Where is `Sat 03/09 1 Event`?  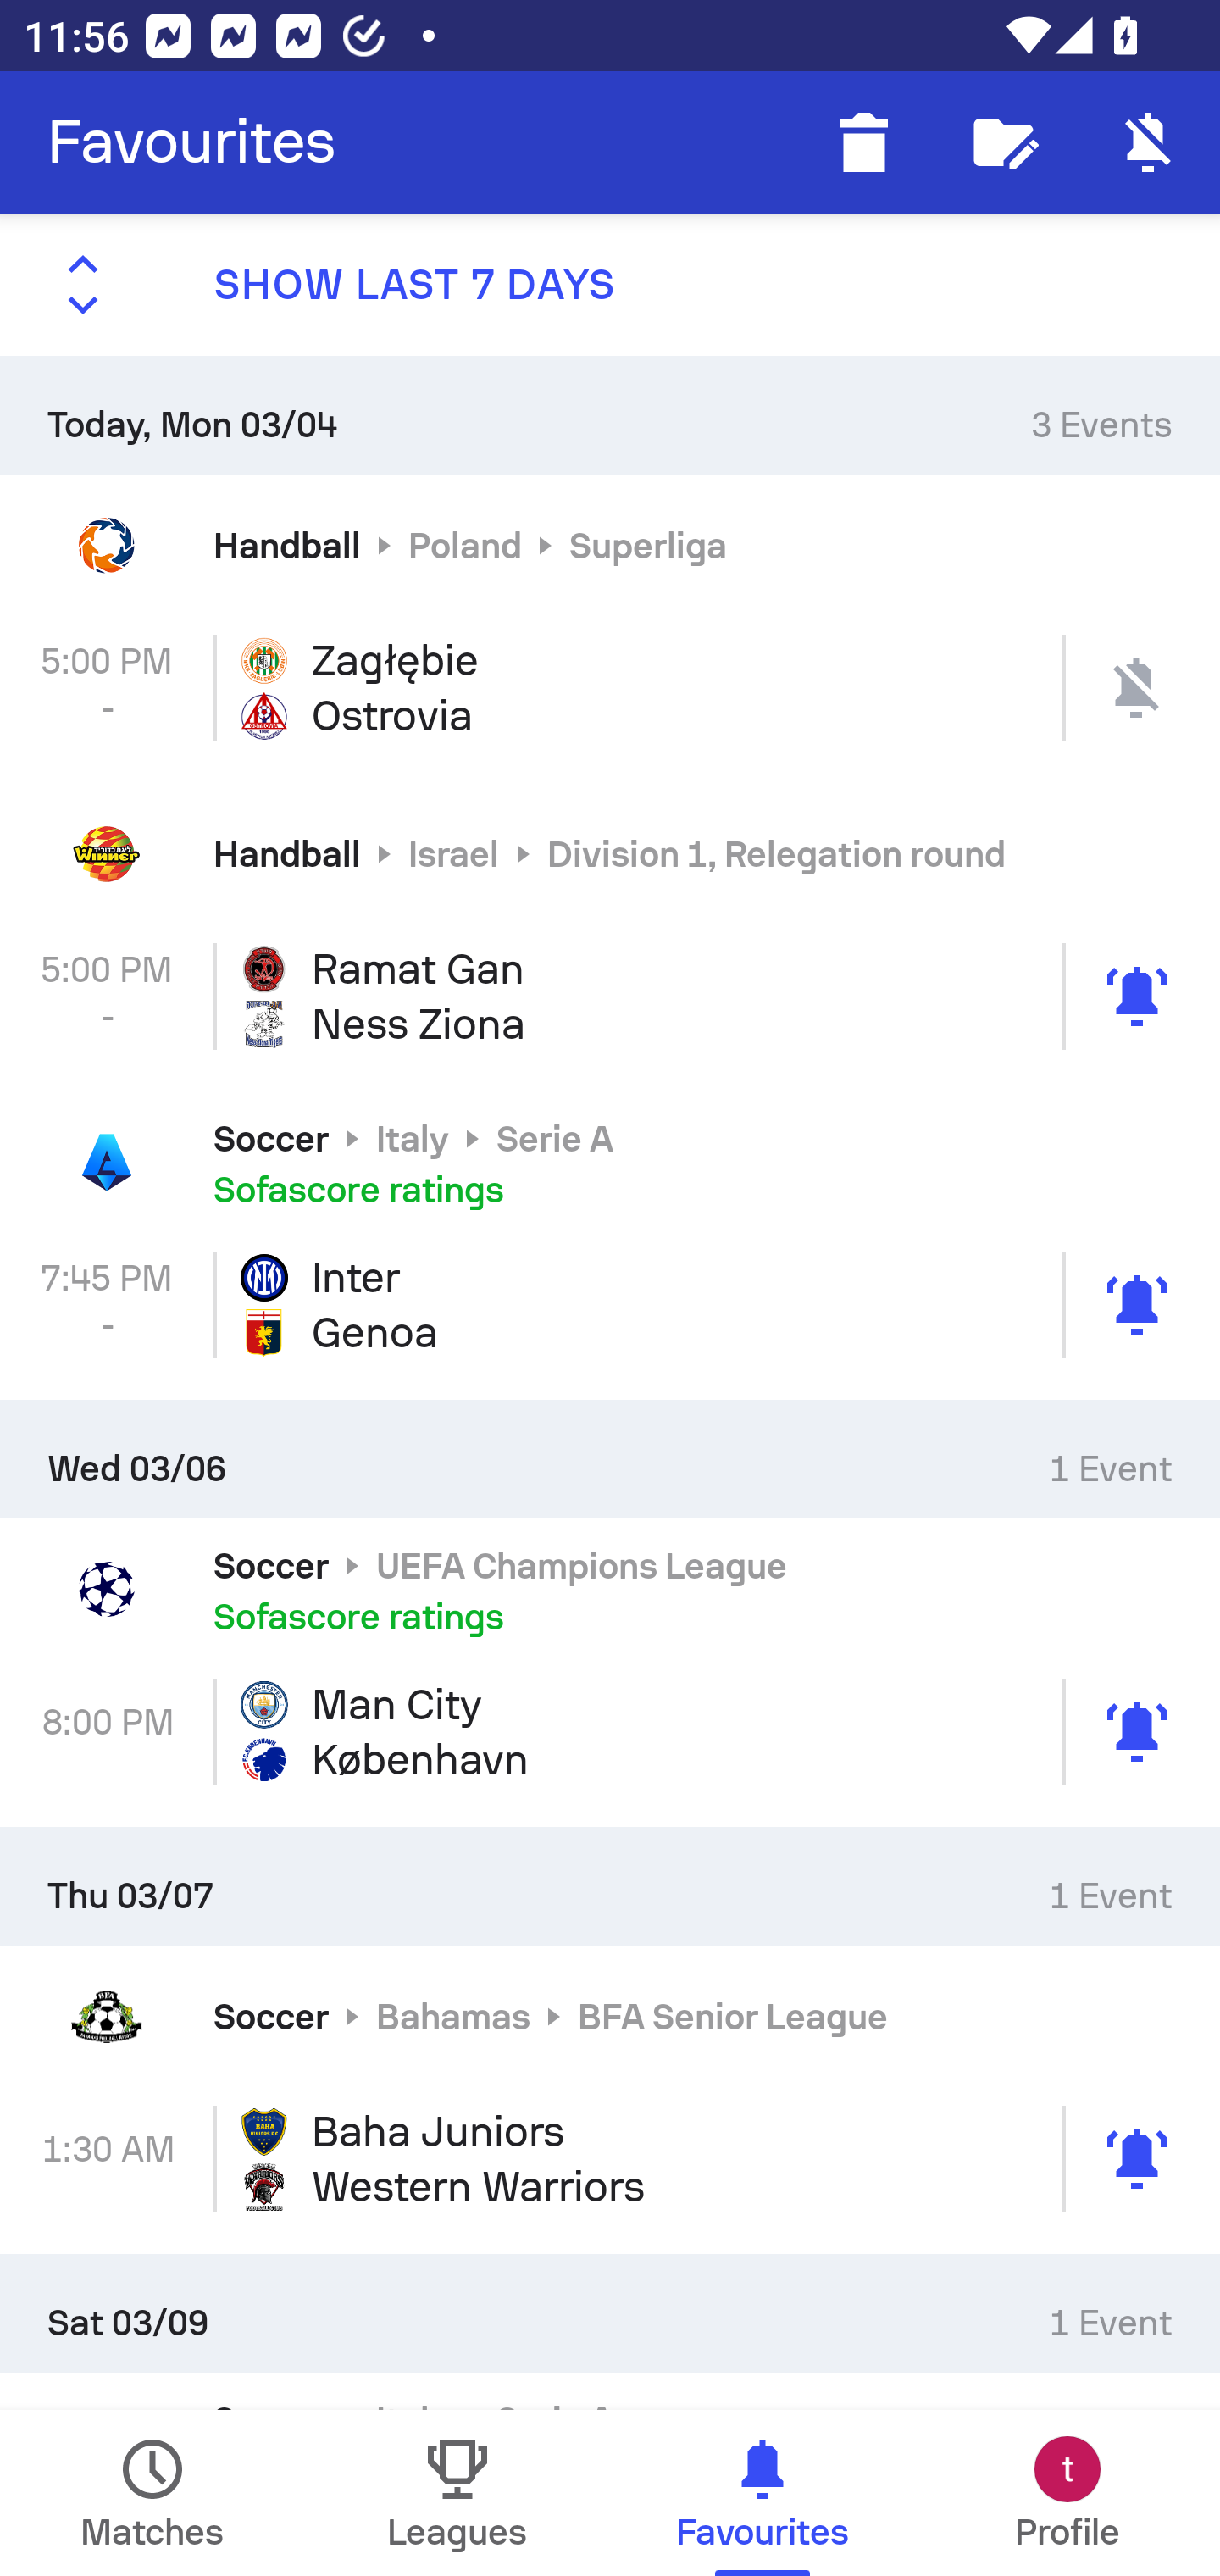
Sat 03/09 1 Event is located at coordinates (610, 2313).